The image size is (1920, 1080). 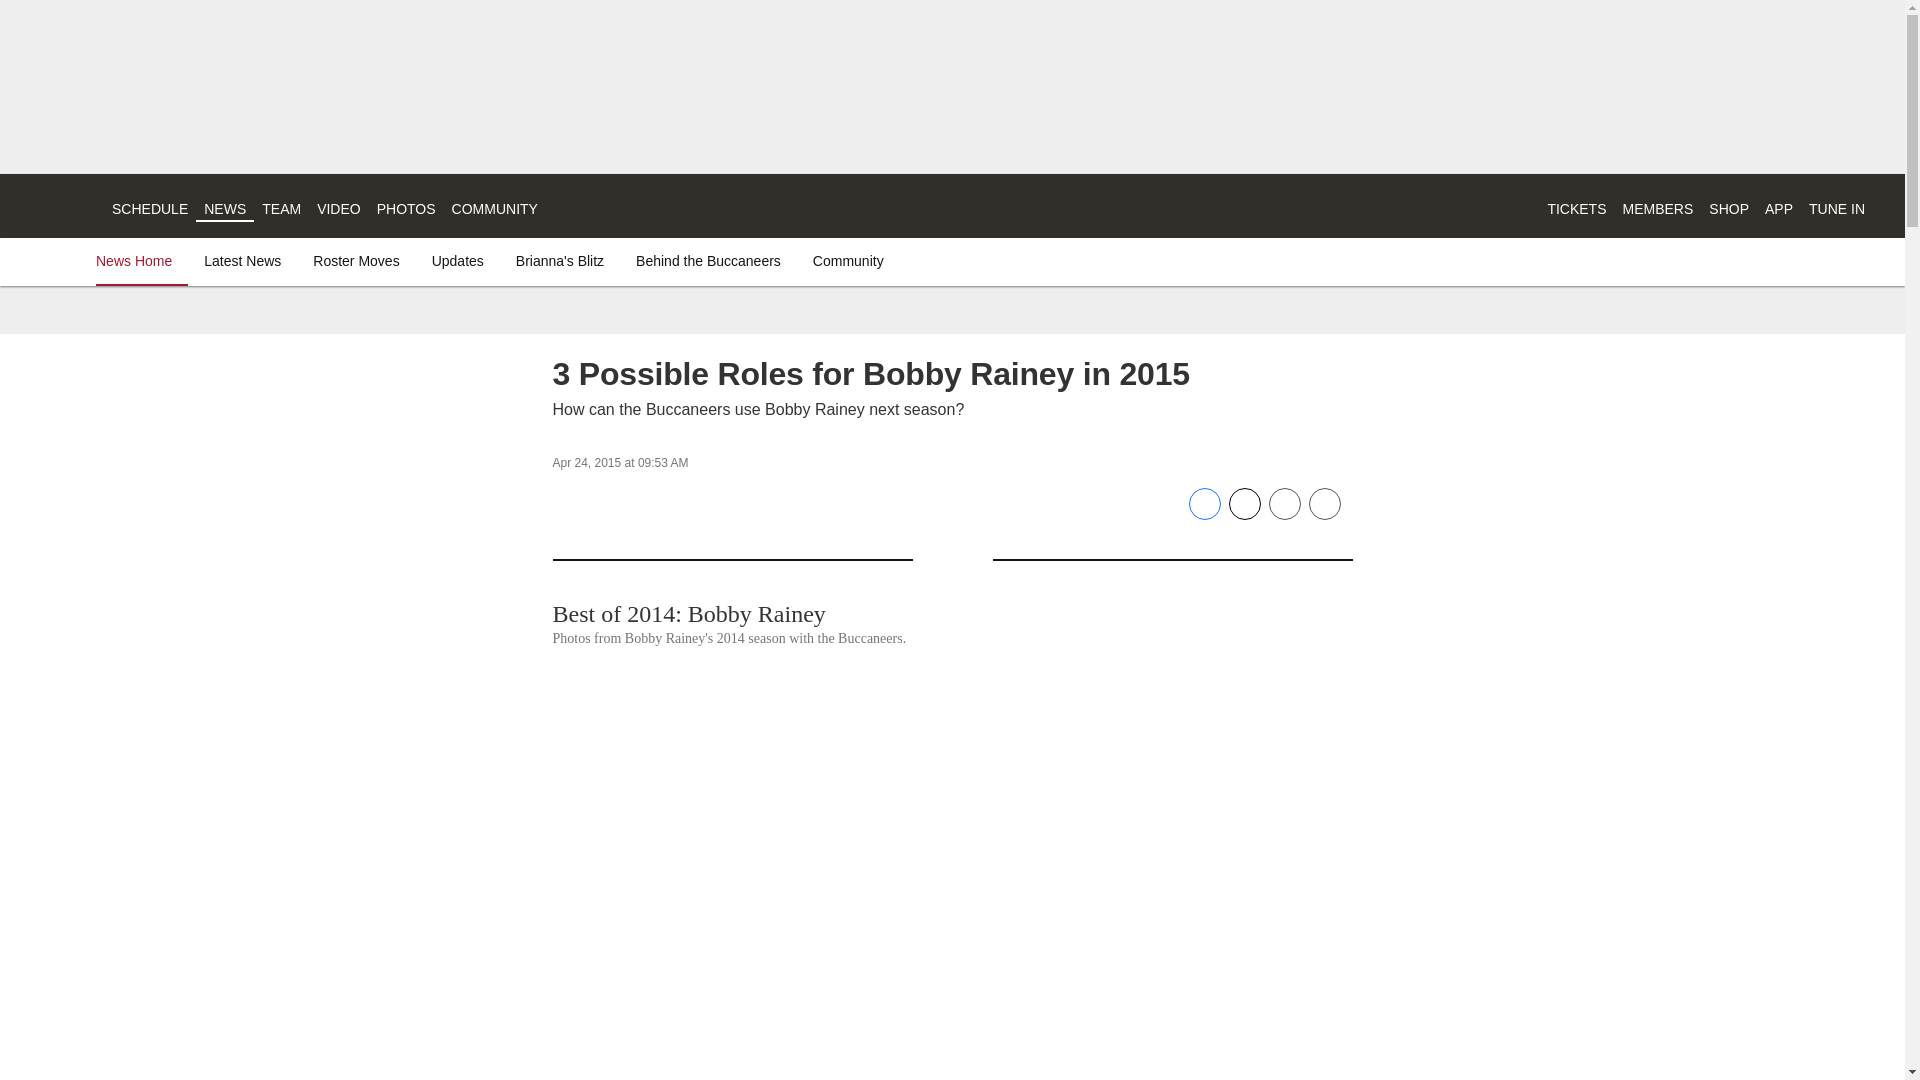 I want to click on PHOTOS, so click(x=406, y=208).